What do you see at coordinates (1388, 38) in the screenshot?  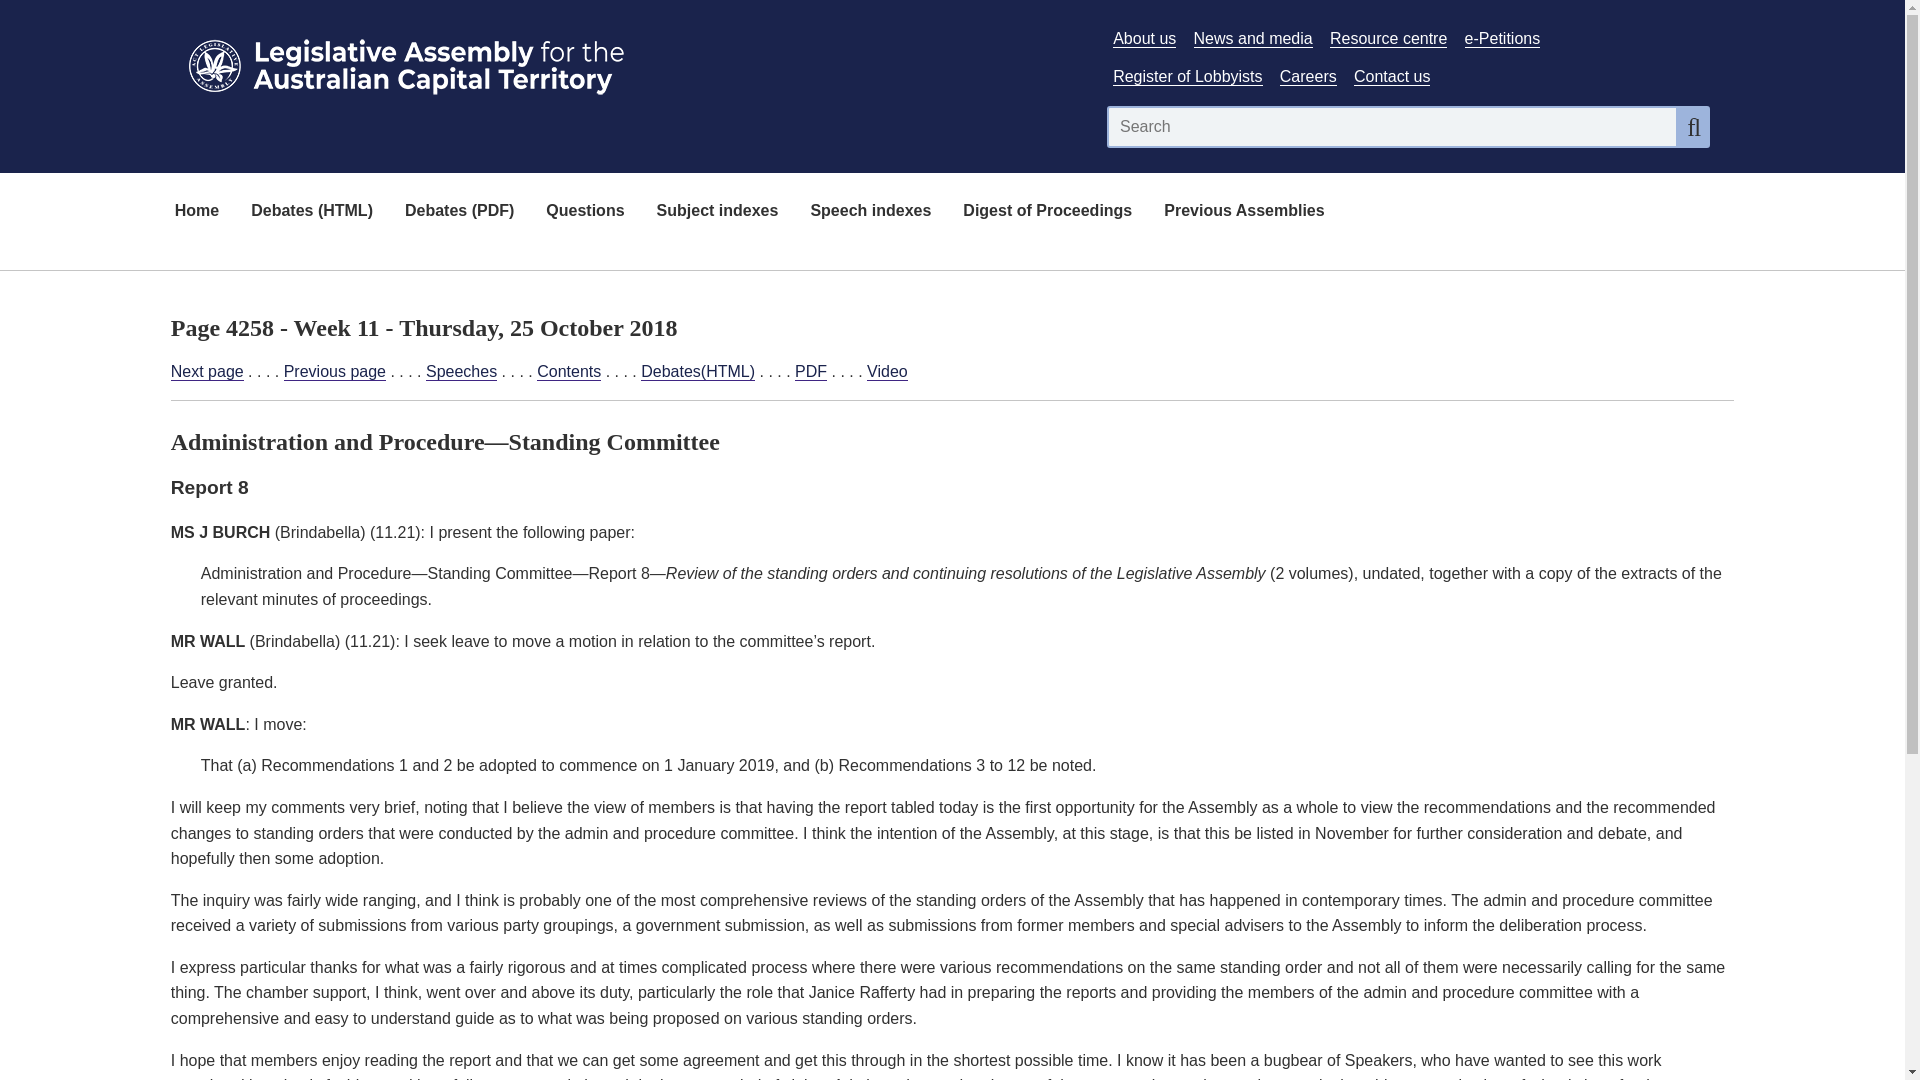 I see `Link to Resource centre` at bounding box center [1388, 38].